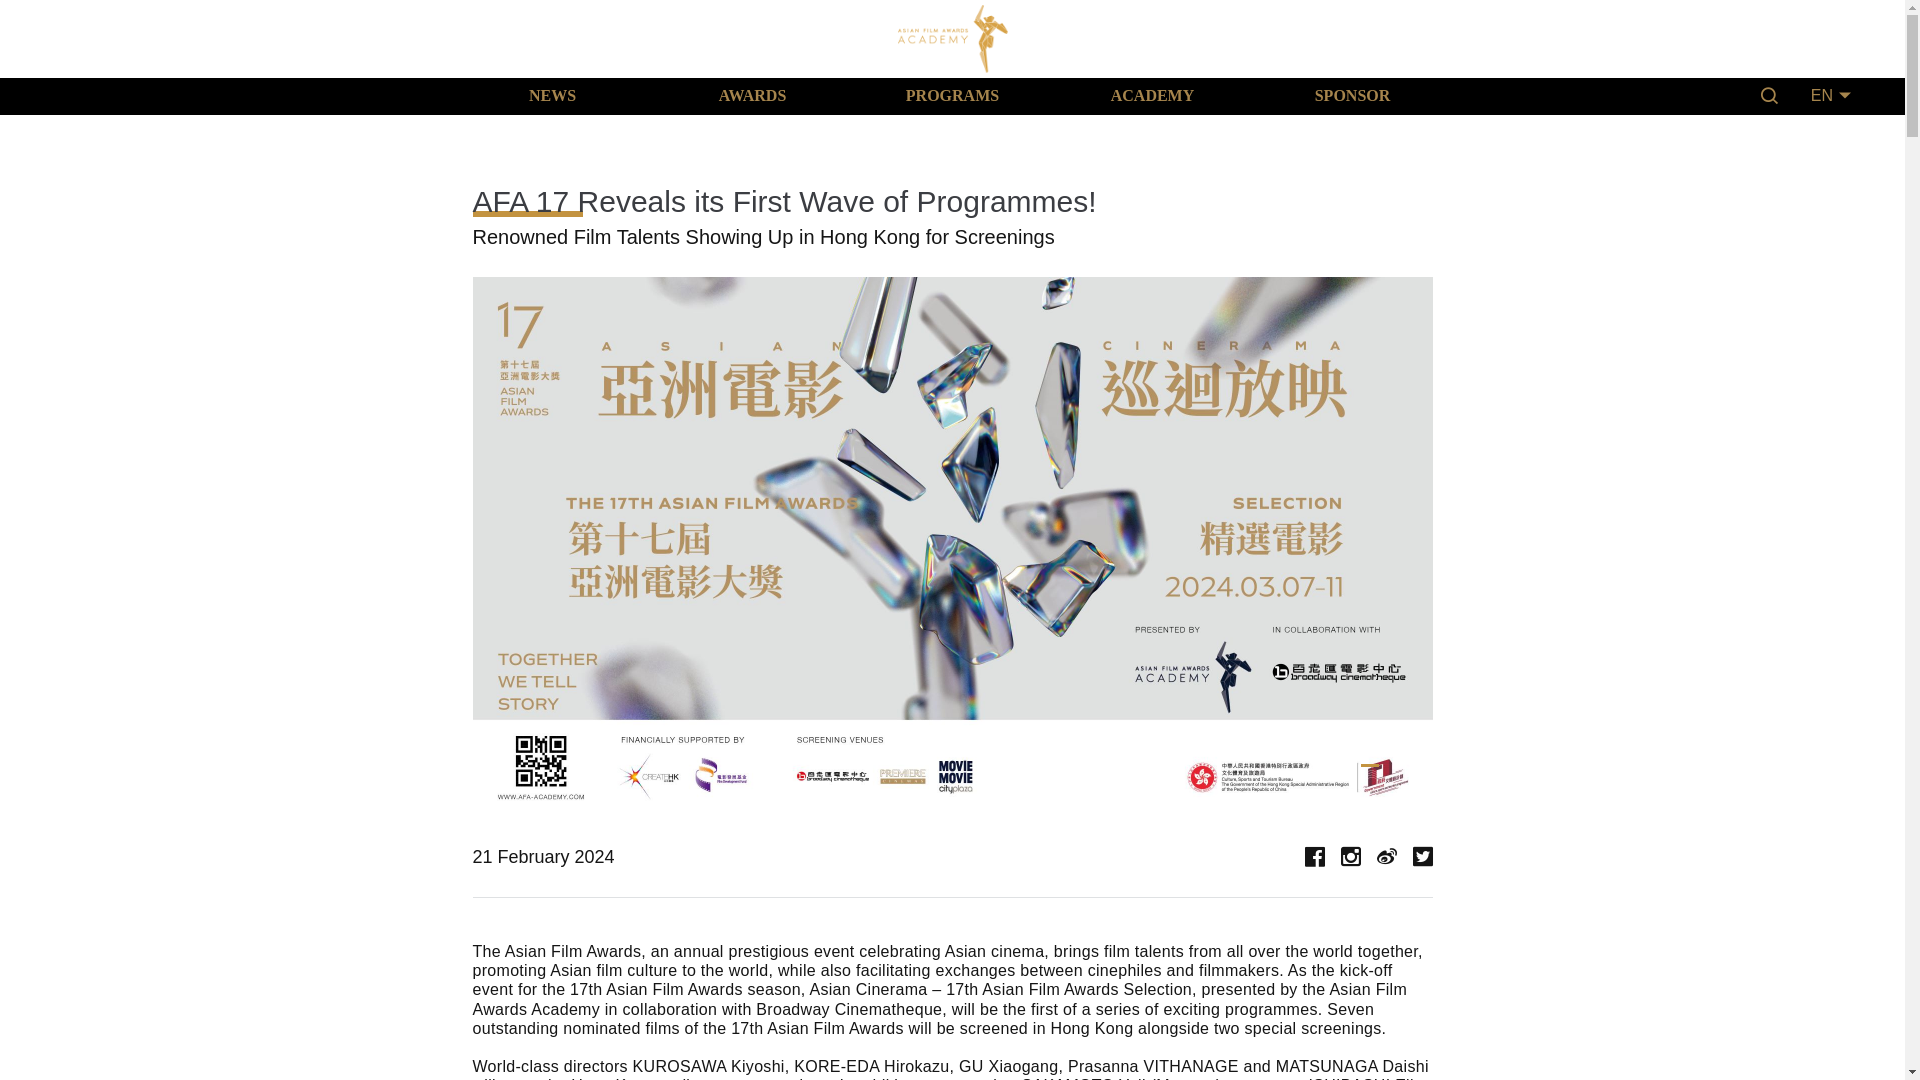 The width and height of the screenshot is (1920, 1080). What do you see at coordinates (552, 96) in the screenshot?
I see `NEWS` at bounding box center [552, 96].